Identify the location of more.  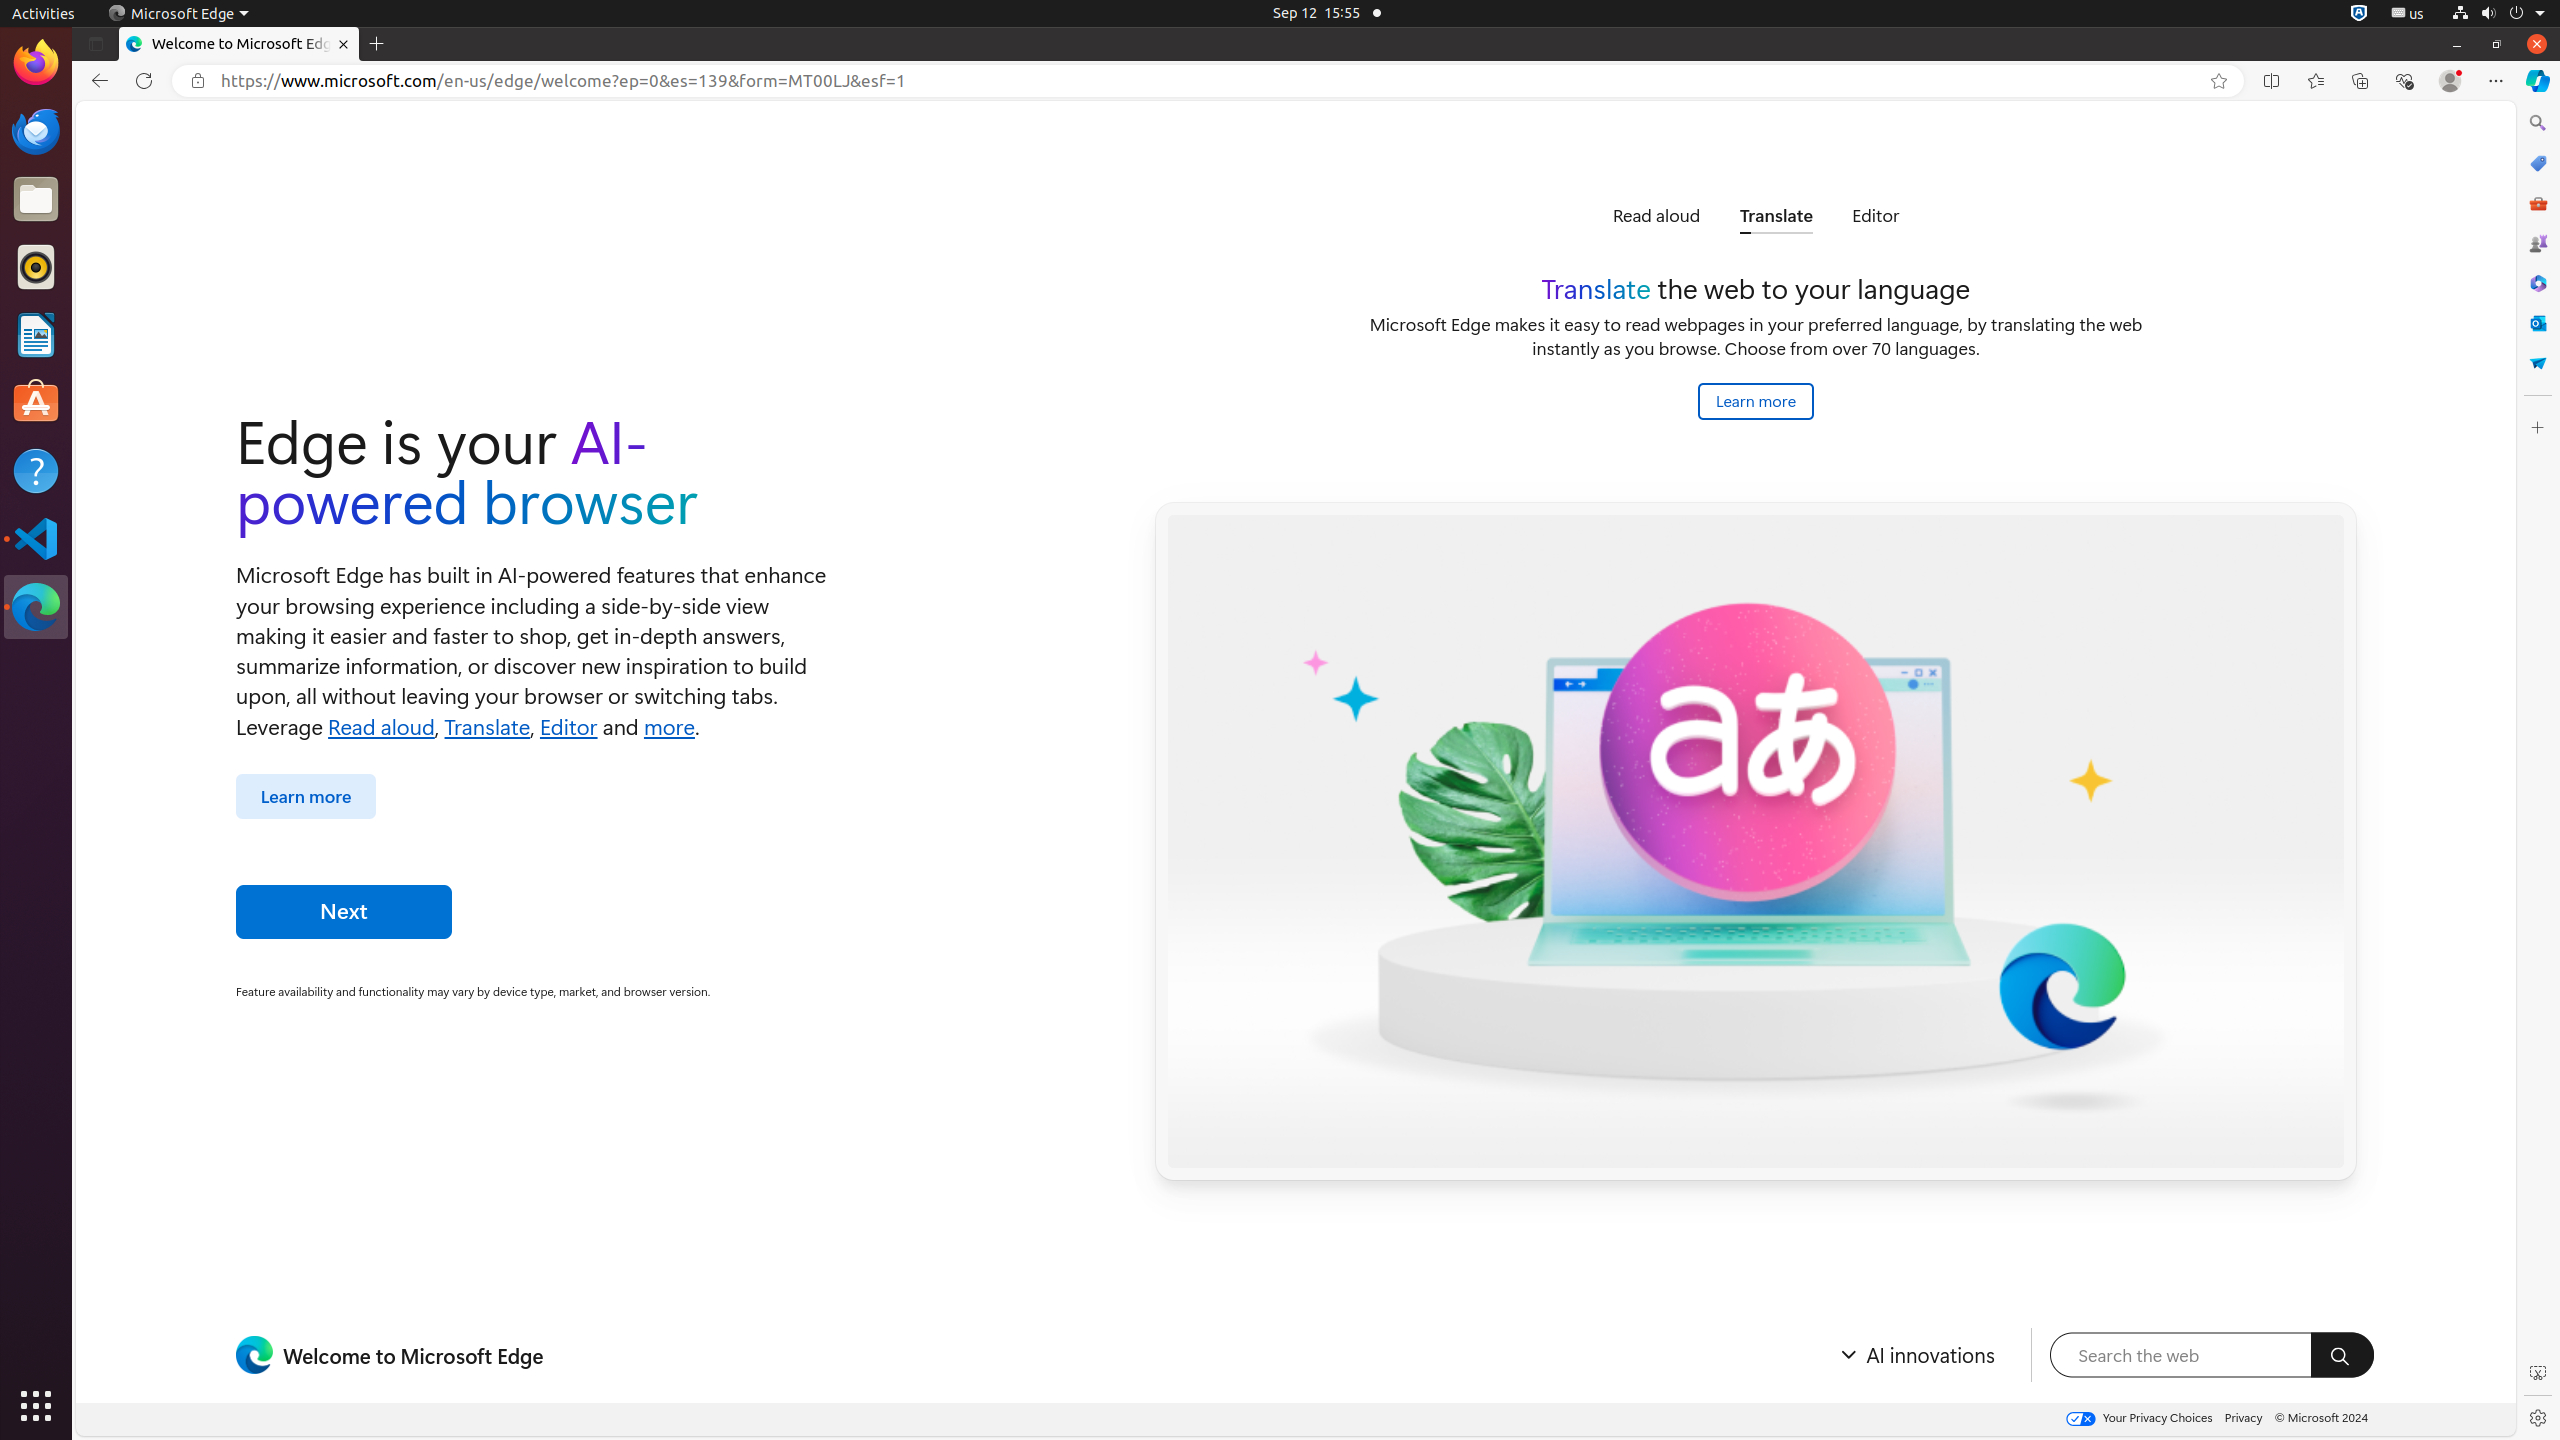
(669, 725).